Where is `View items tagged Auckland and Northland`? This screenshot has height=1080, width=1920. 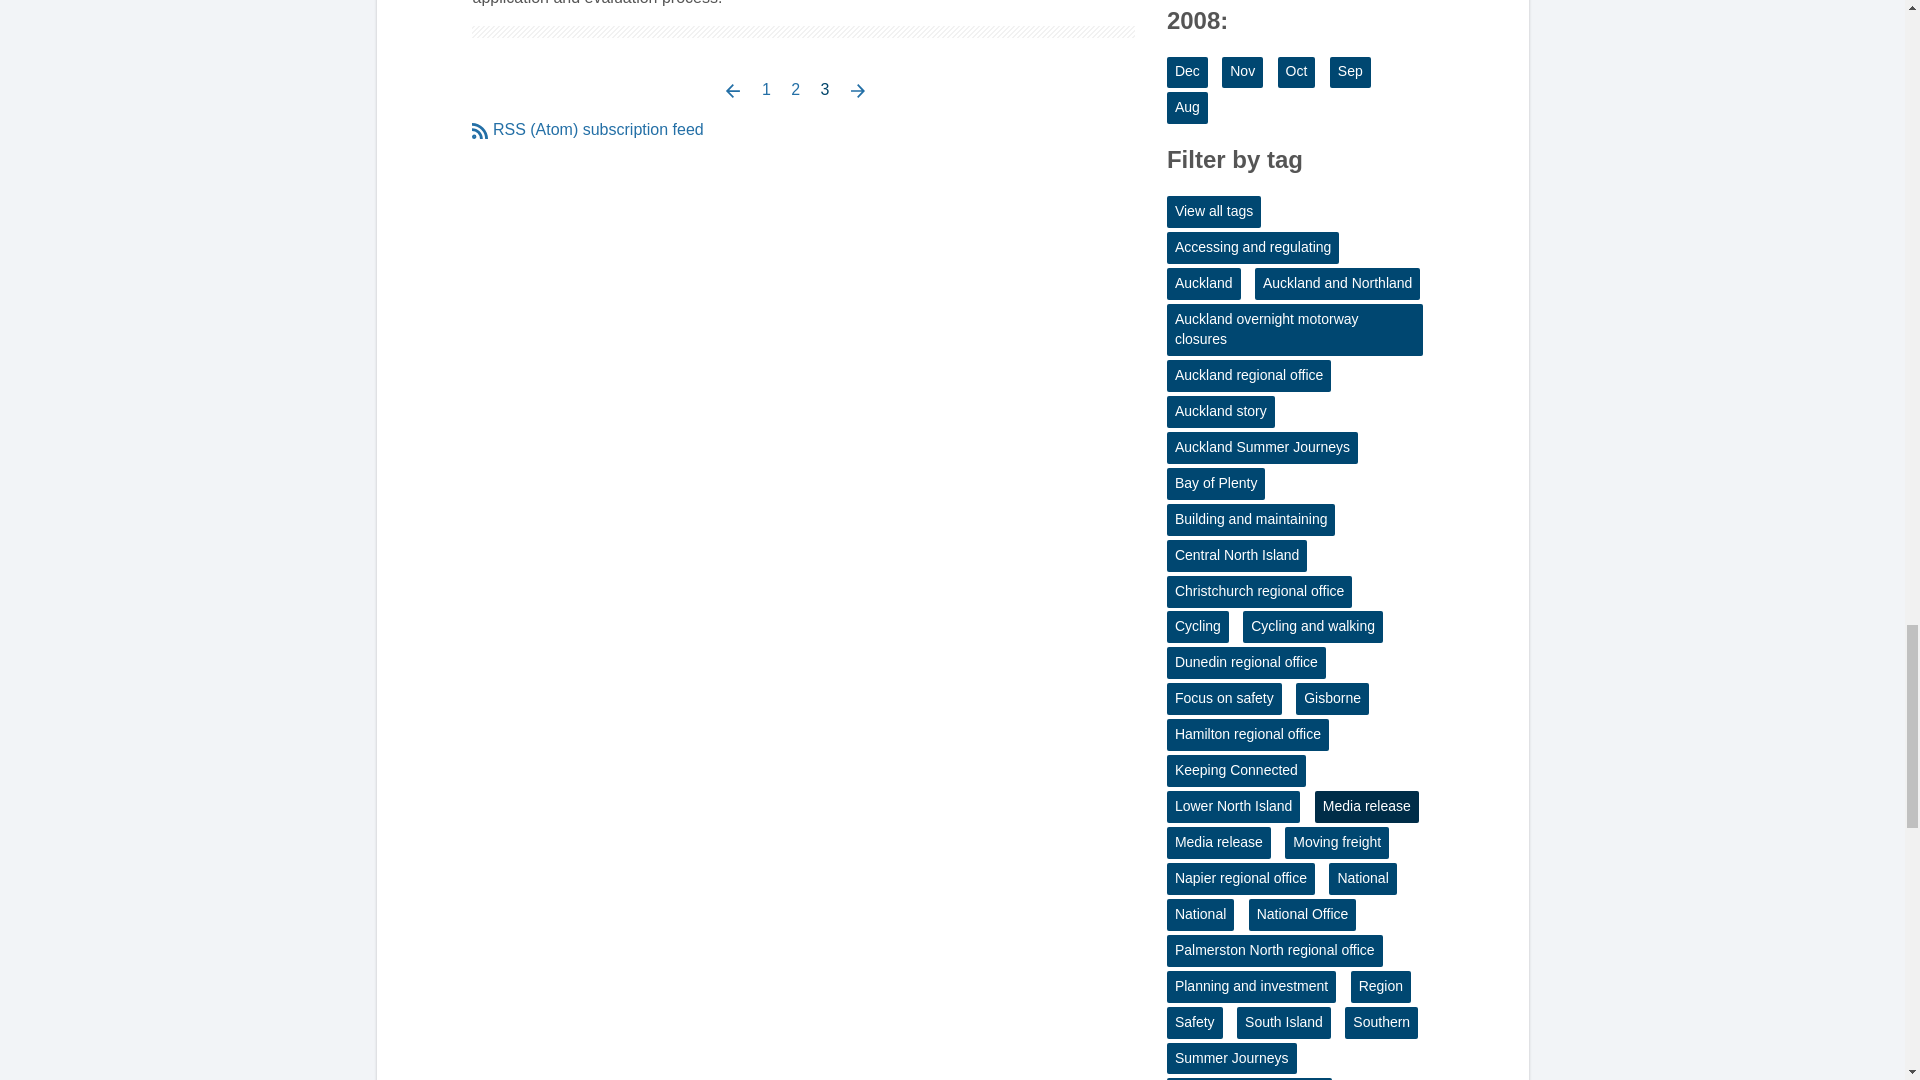 View items tagged Auckland and Northland is located at coordinates (1338, 284).